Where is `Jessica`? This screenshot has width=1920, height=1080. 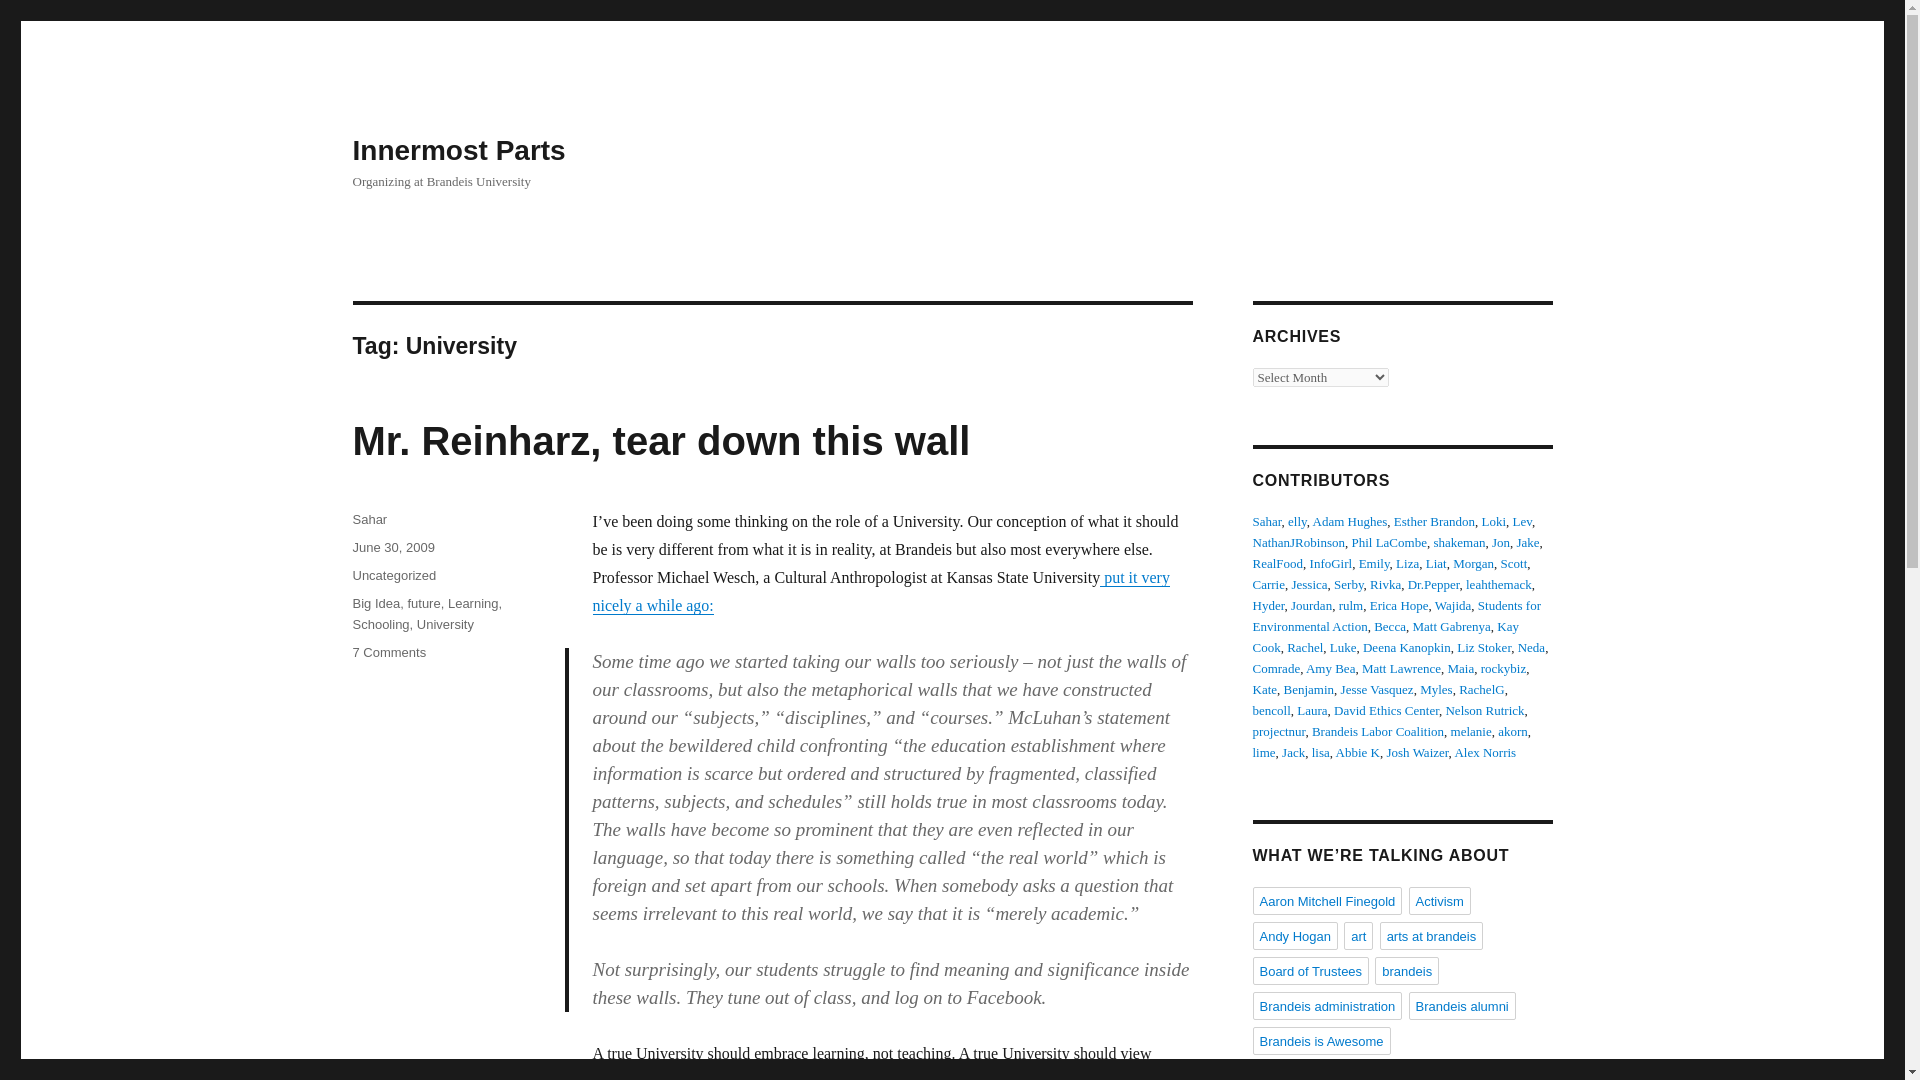 Jessica is located at coordinates (1308, 584).